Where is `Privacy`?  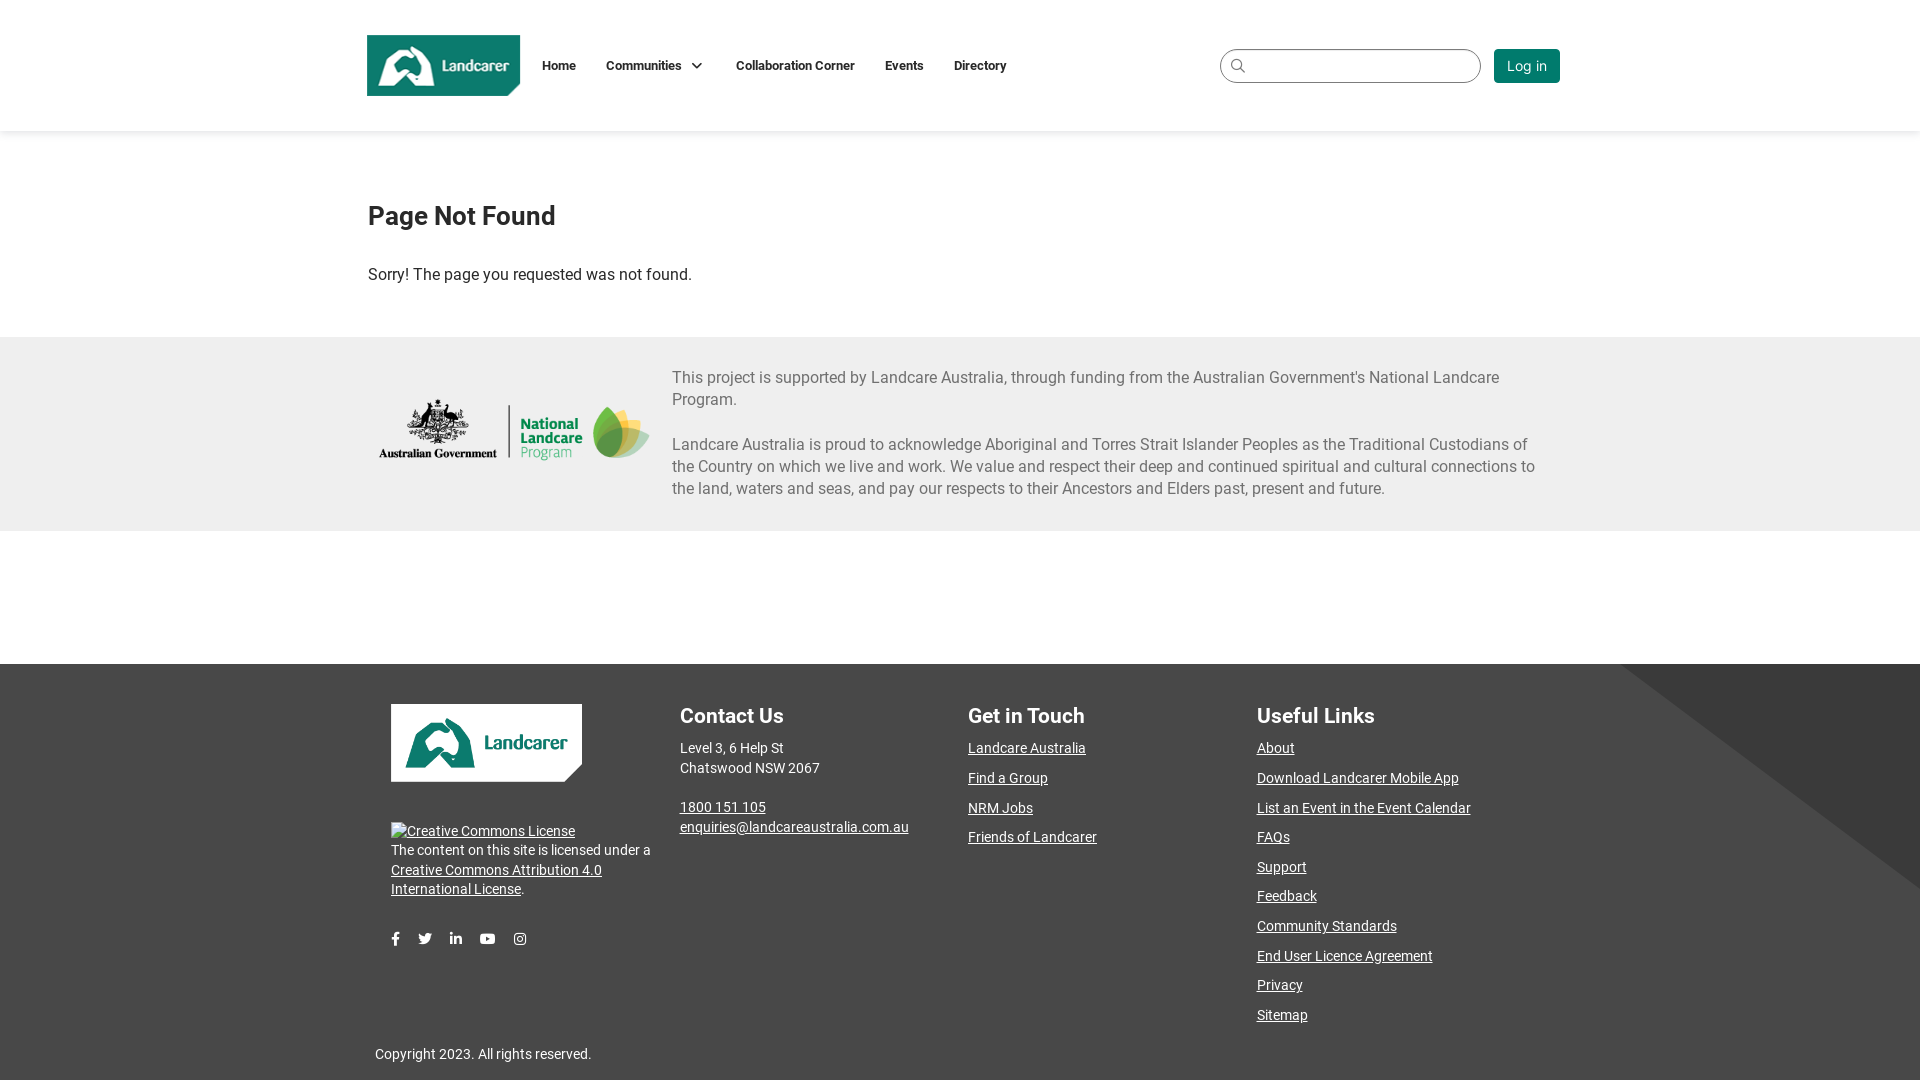 Privacy is located at coordinates (1279, 985).